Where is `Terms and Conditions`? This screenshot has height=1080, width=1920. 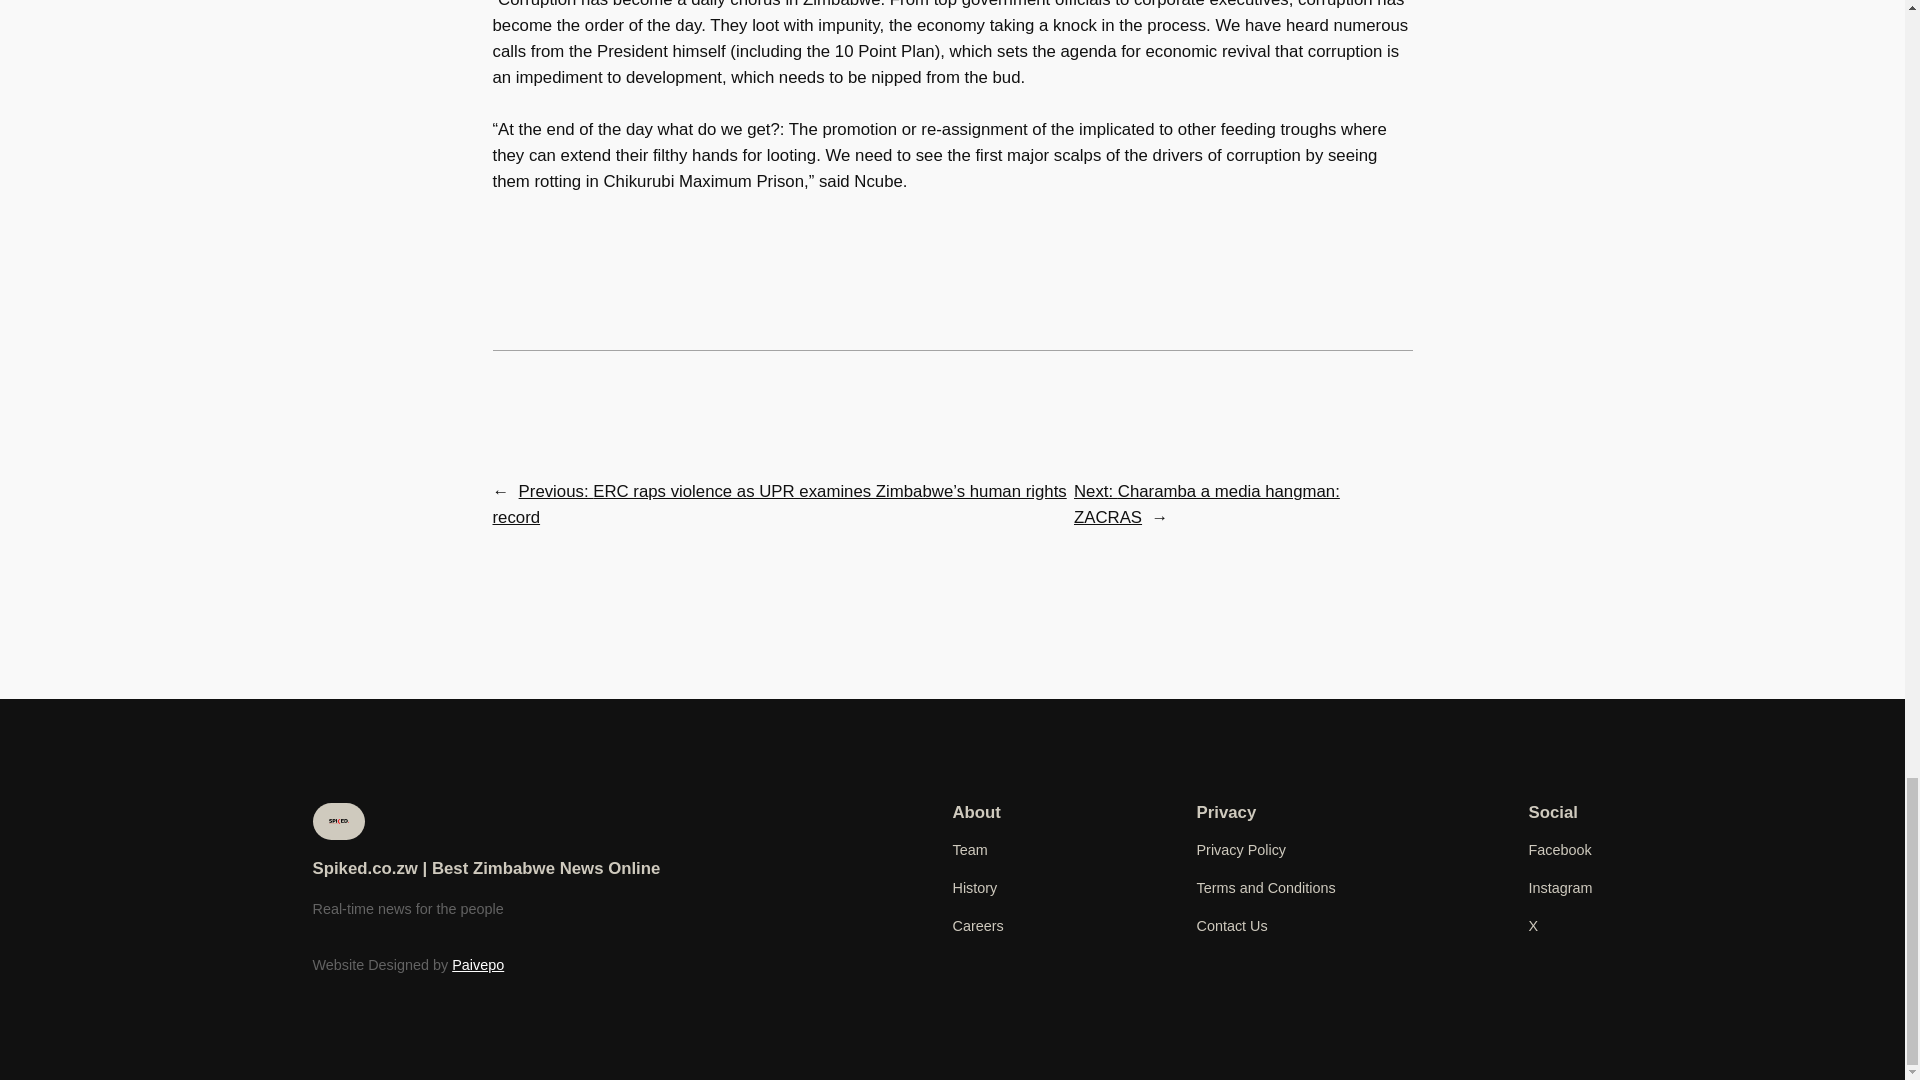 Terms and Conditions is located at coordinates (1265, 887).